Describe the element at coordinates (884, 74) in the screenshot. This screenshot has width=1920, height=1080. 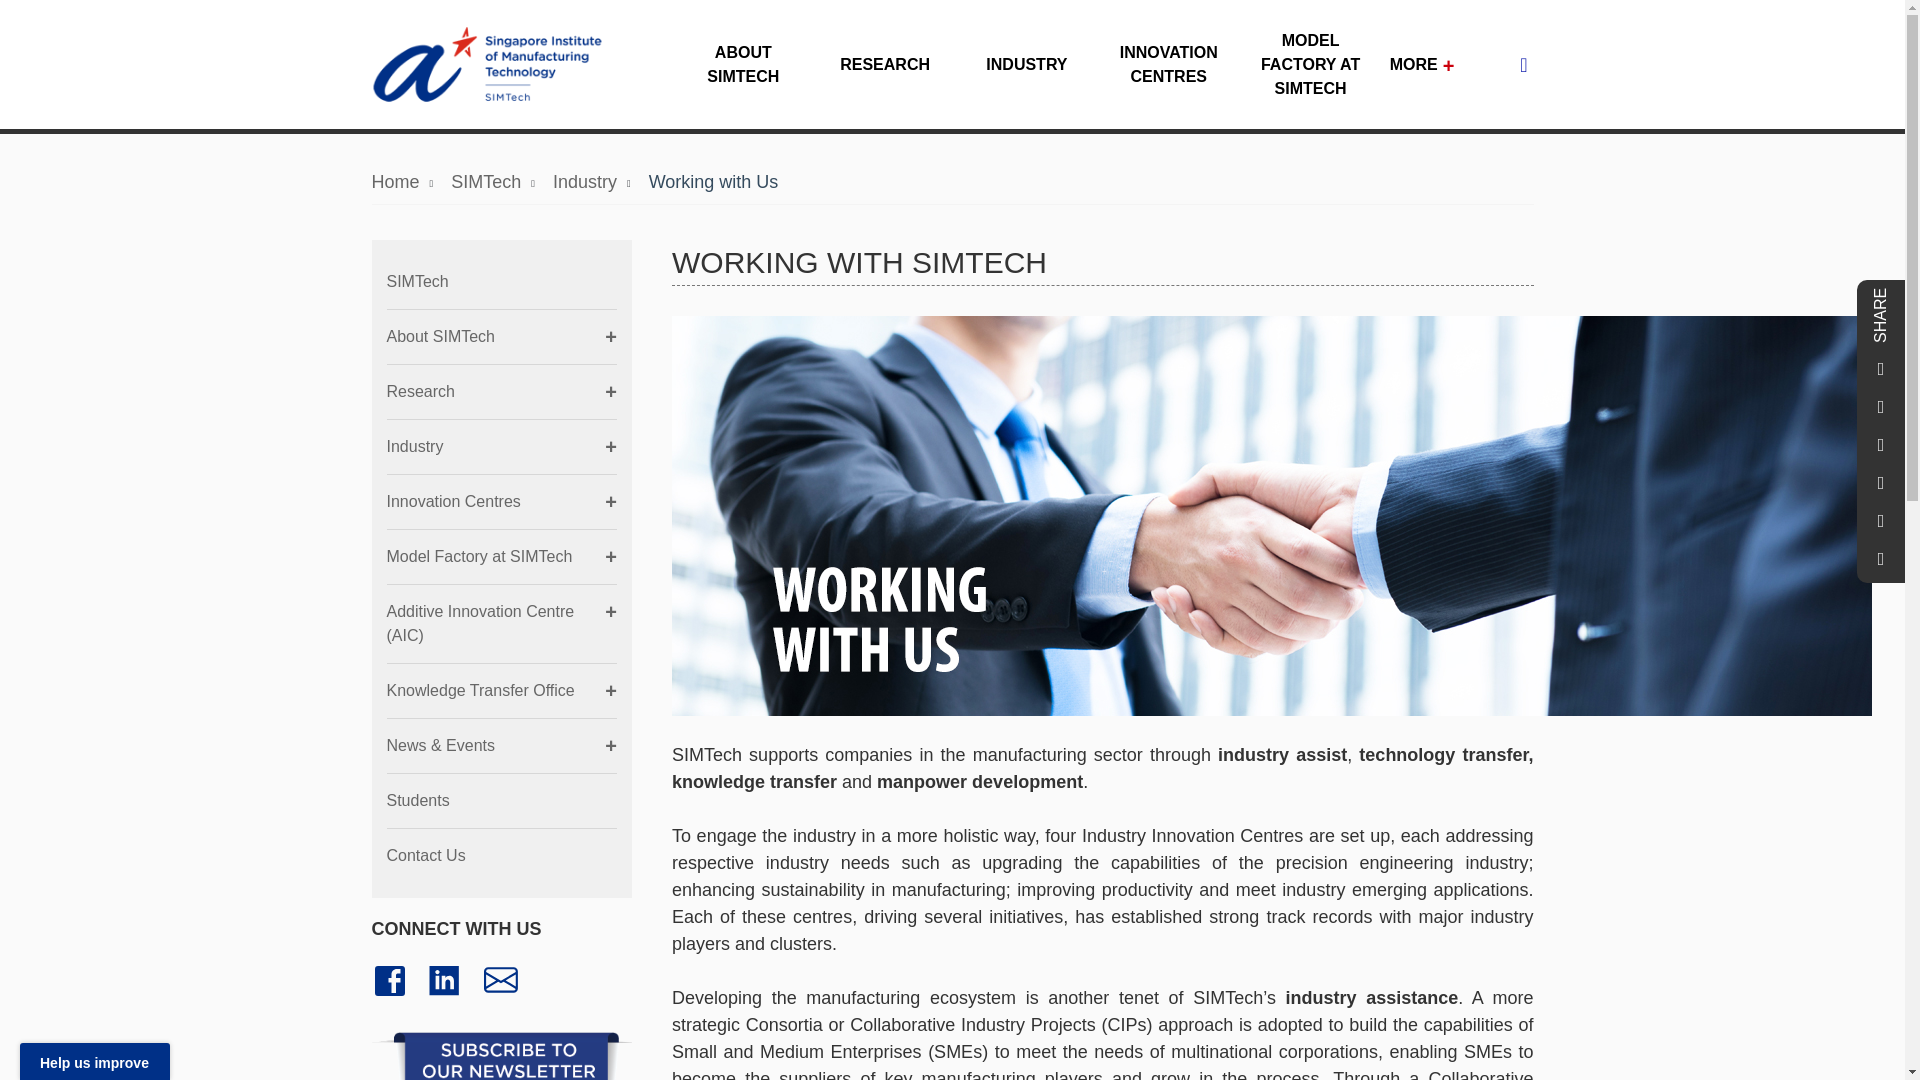
I see `RESEARCH` at that location.